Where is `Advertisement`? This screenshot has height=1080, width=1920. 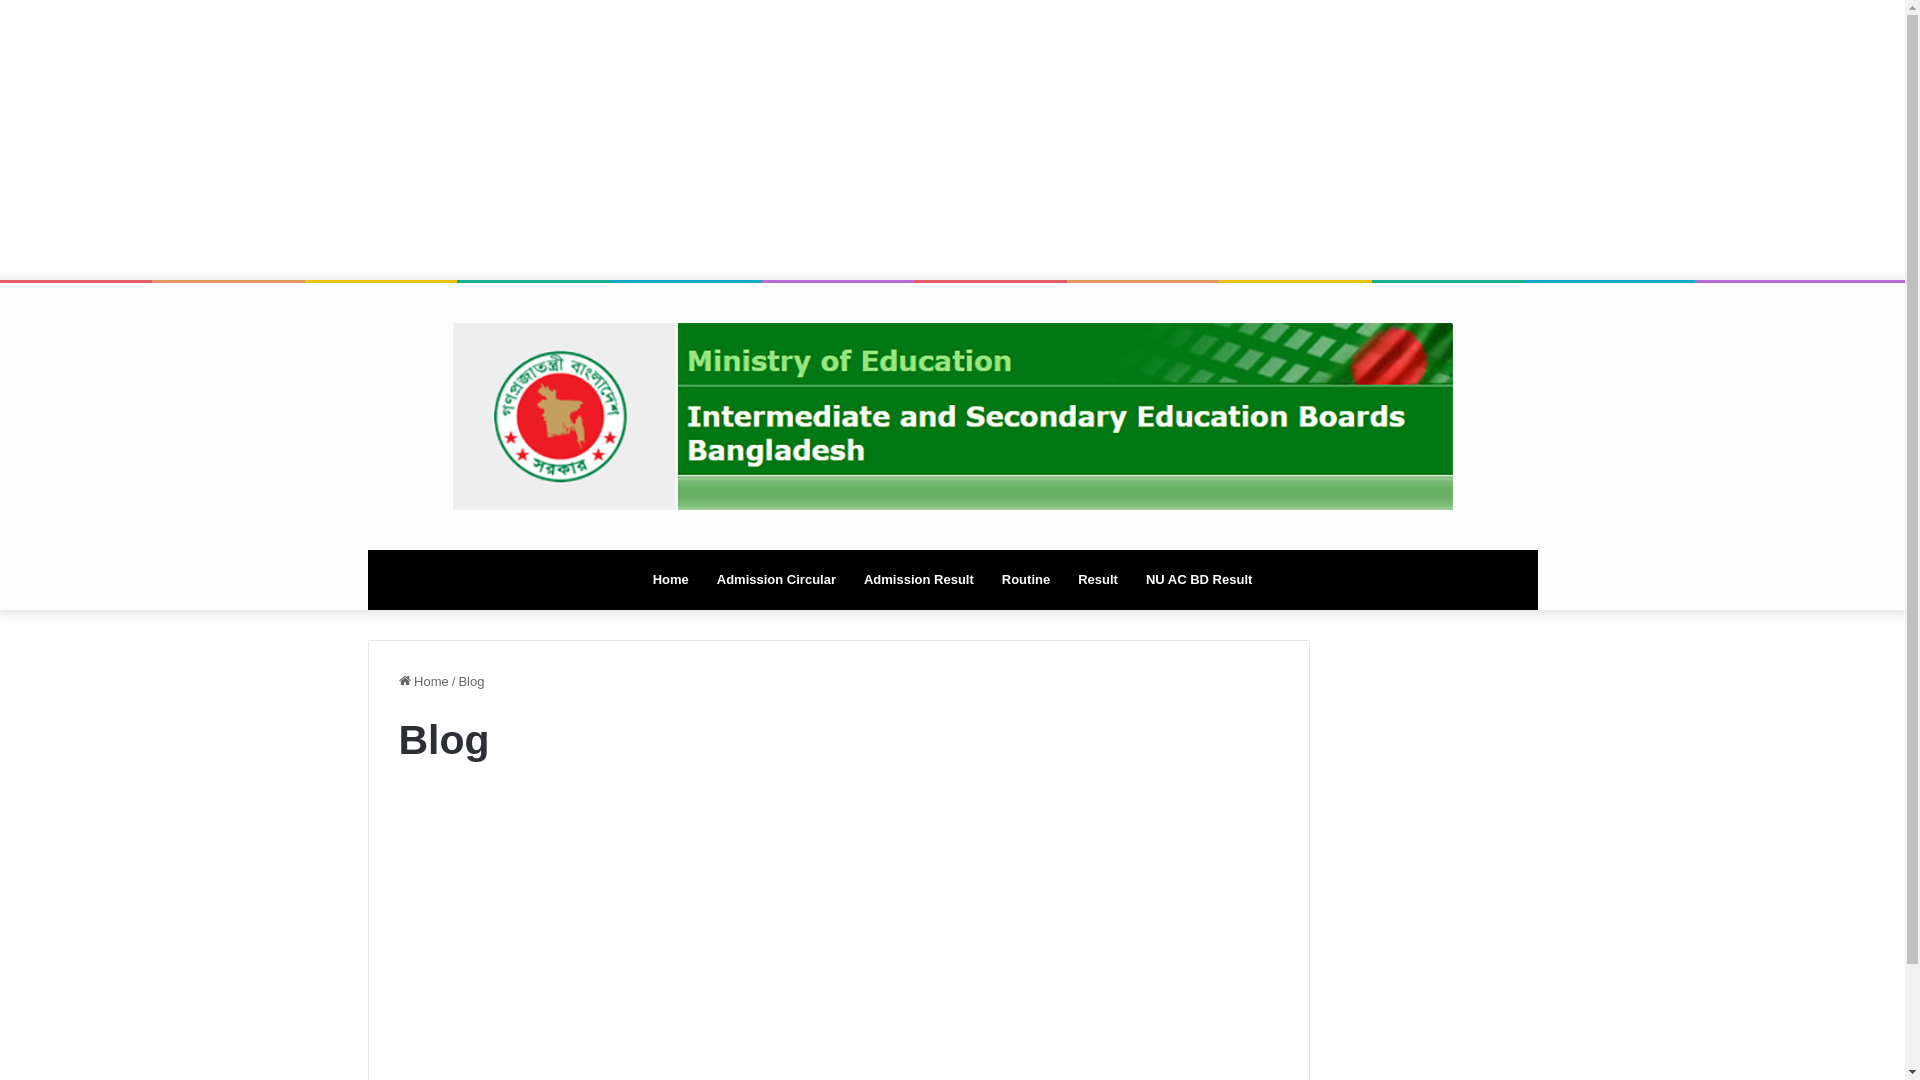 Advertisement is located at coordinates (952, 140).